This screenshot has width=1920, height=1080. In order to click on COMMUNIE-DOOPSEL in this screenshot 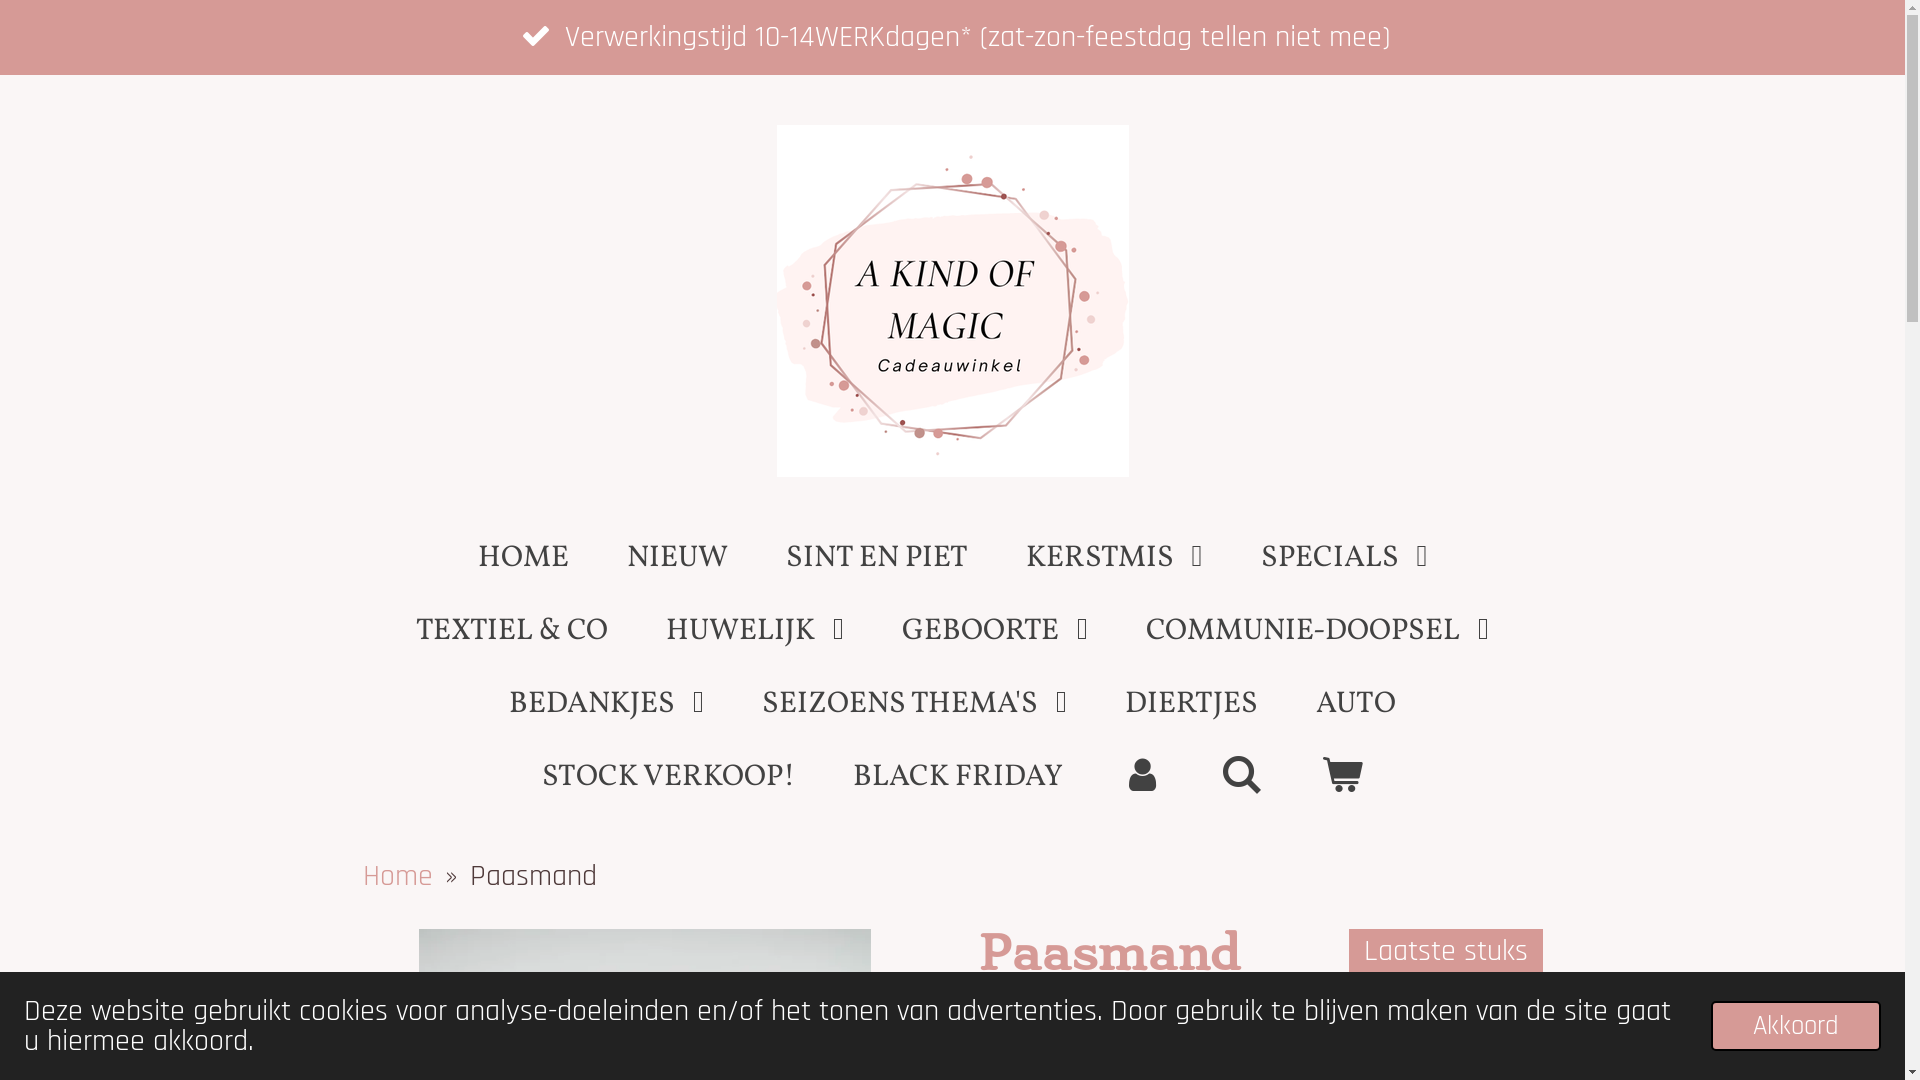, I will do `click(1318, 632)`.